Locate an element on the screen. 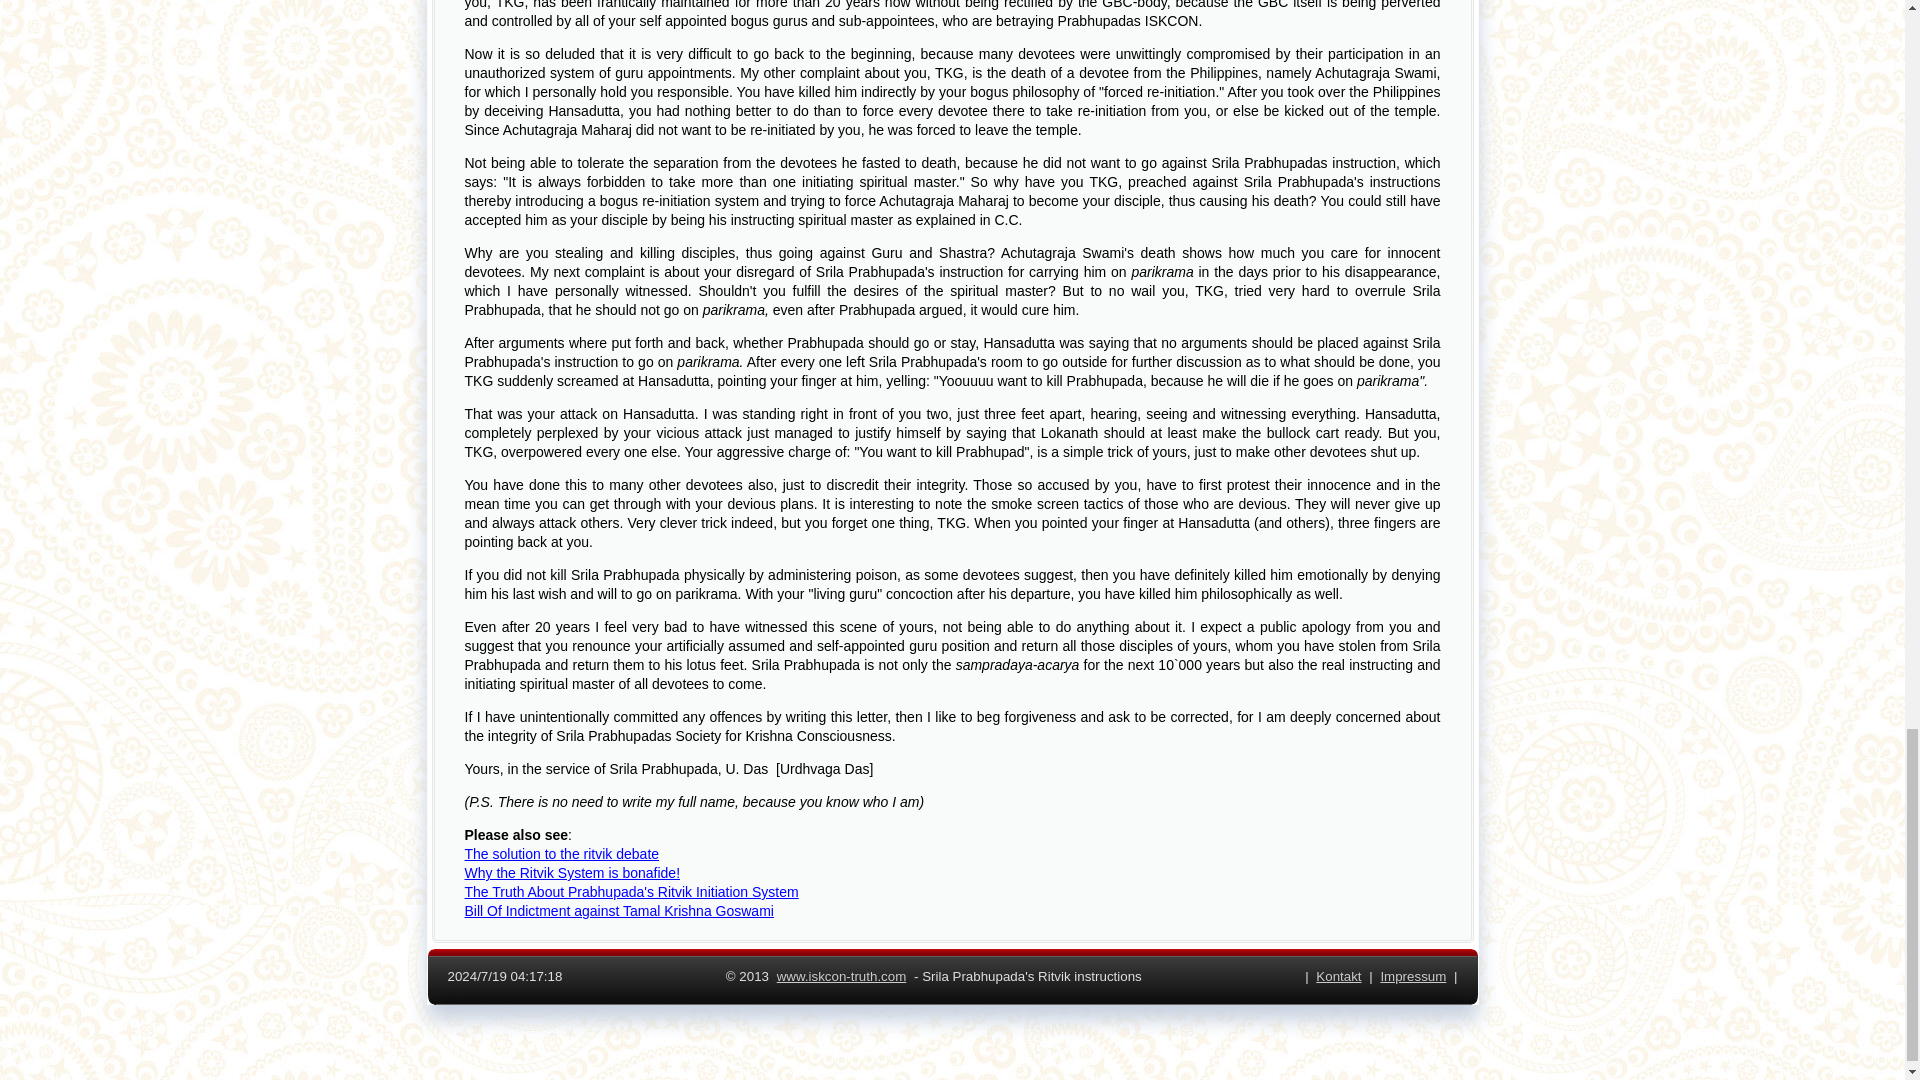  The Truth About Prabhupada's Ritvik Initiation System is located at coordinates (631, 892).